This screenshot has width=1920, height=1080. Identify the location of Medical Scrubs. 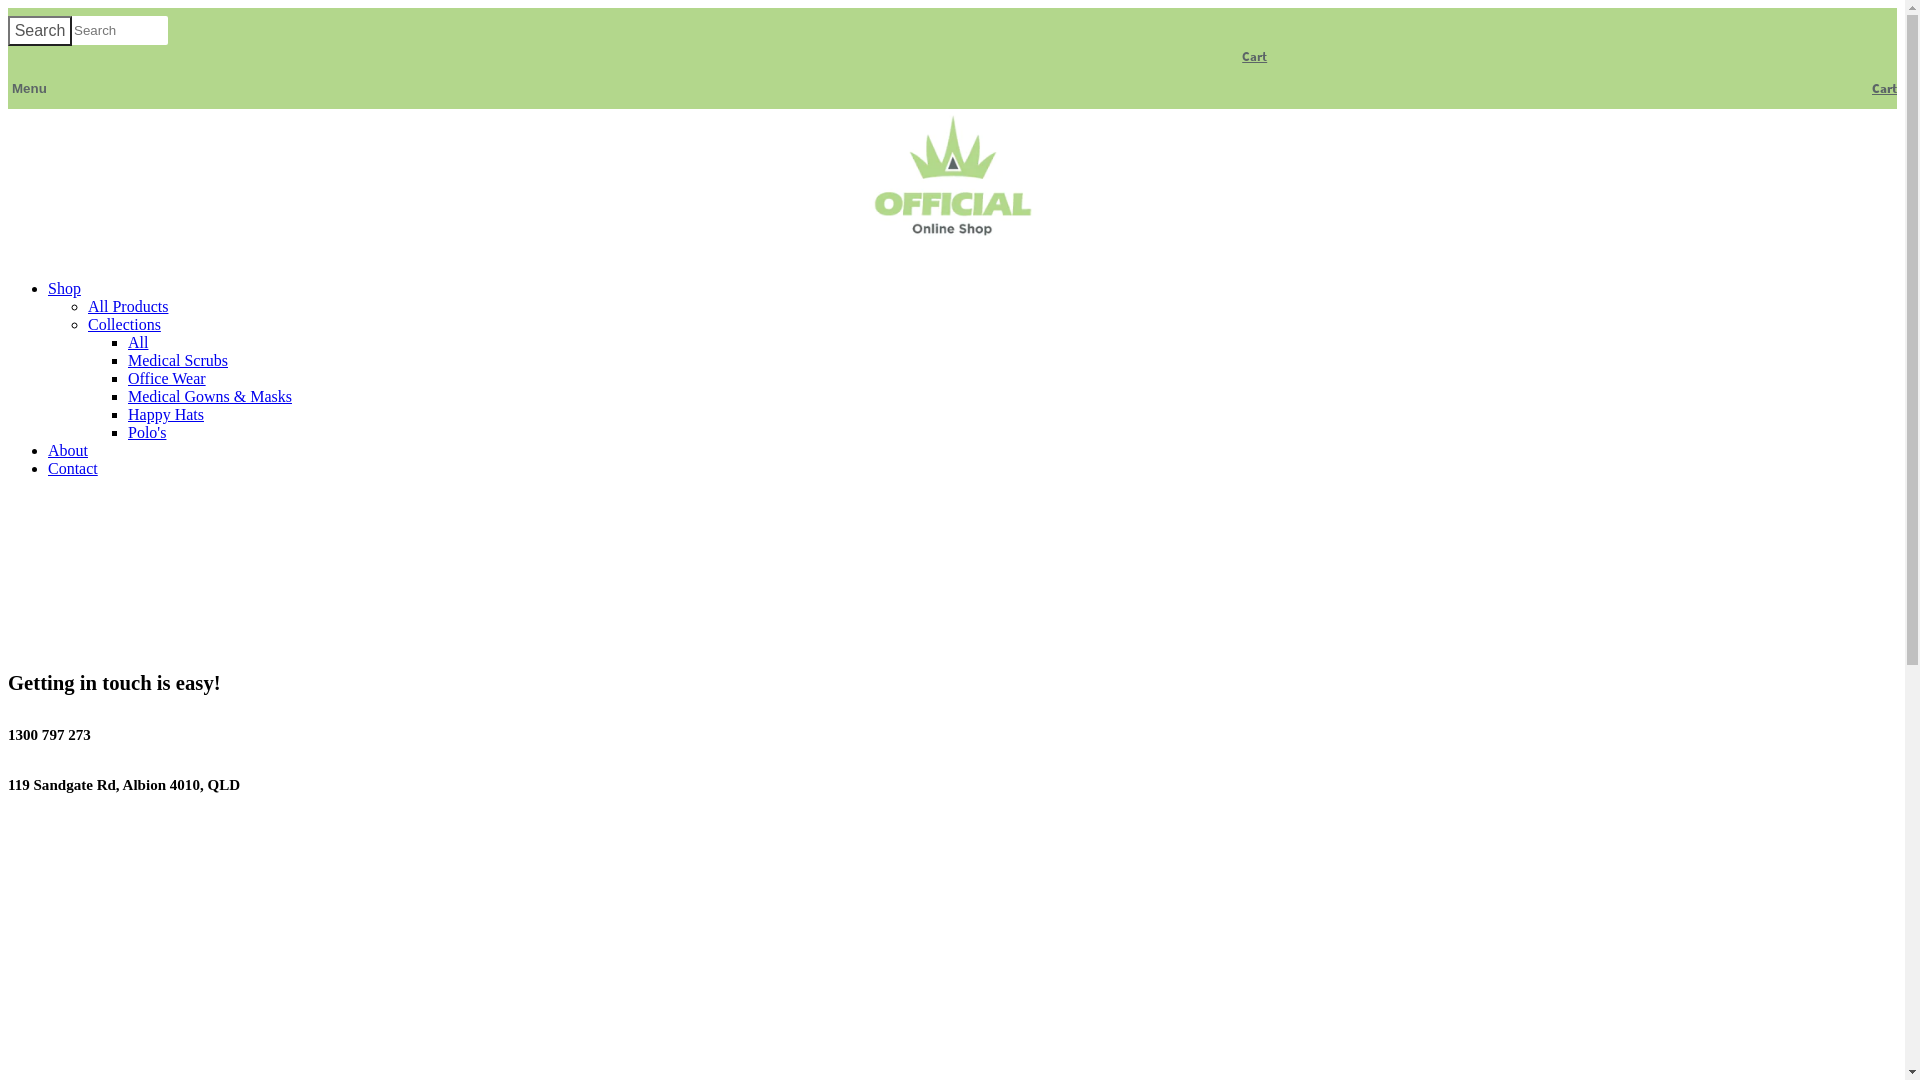
(178, 360).